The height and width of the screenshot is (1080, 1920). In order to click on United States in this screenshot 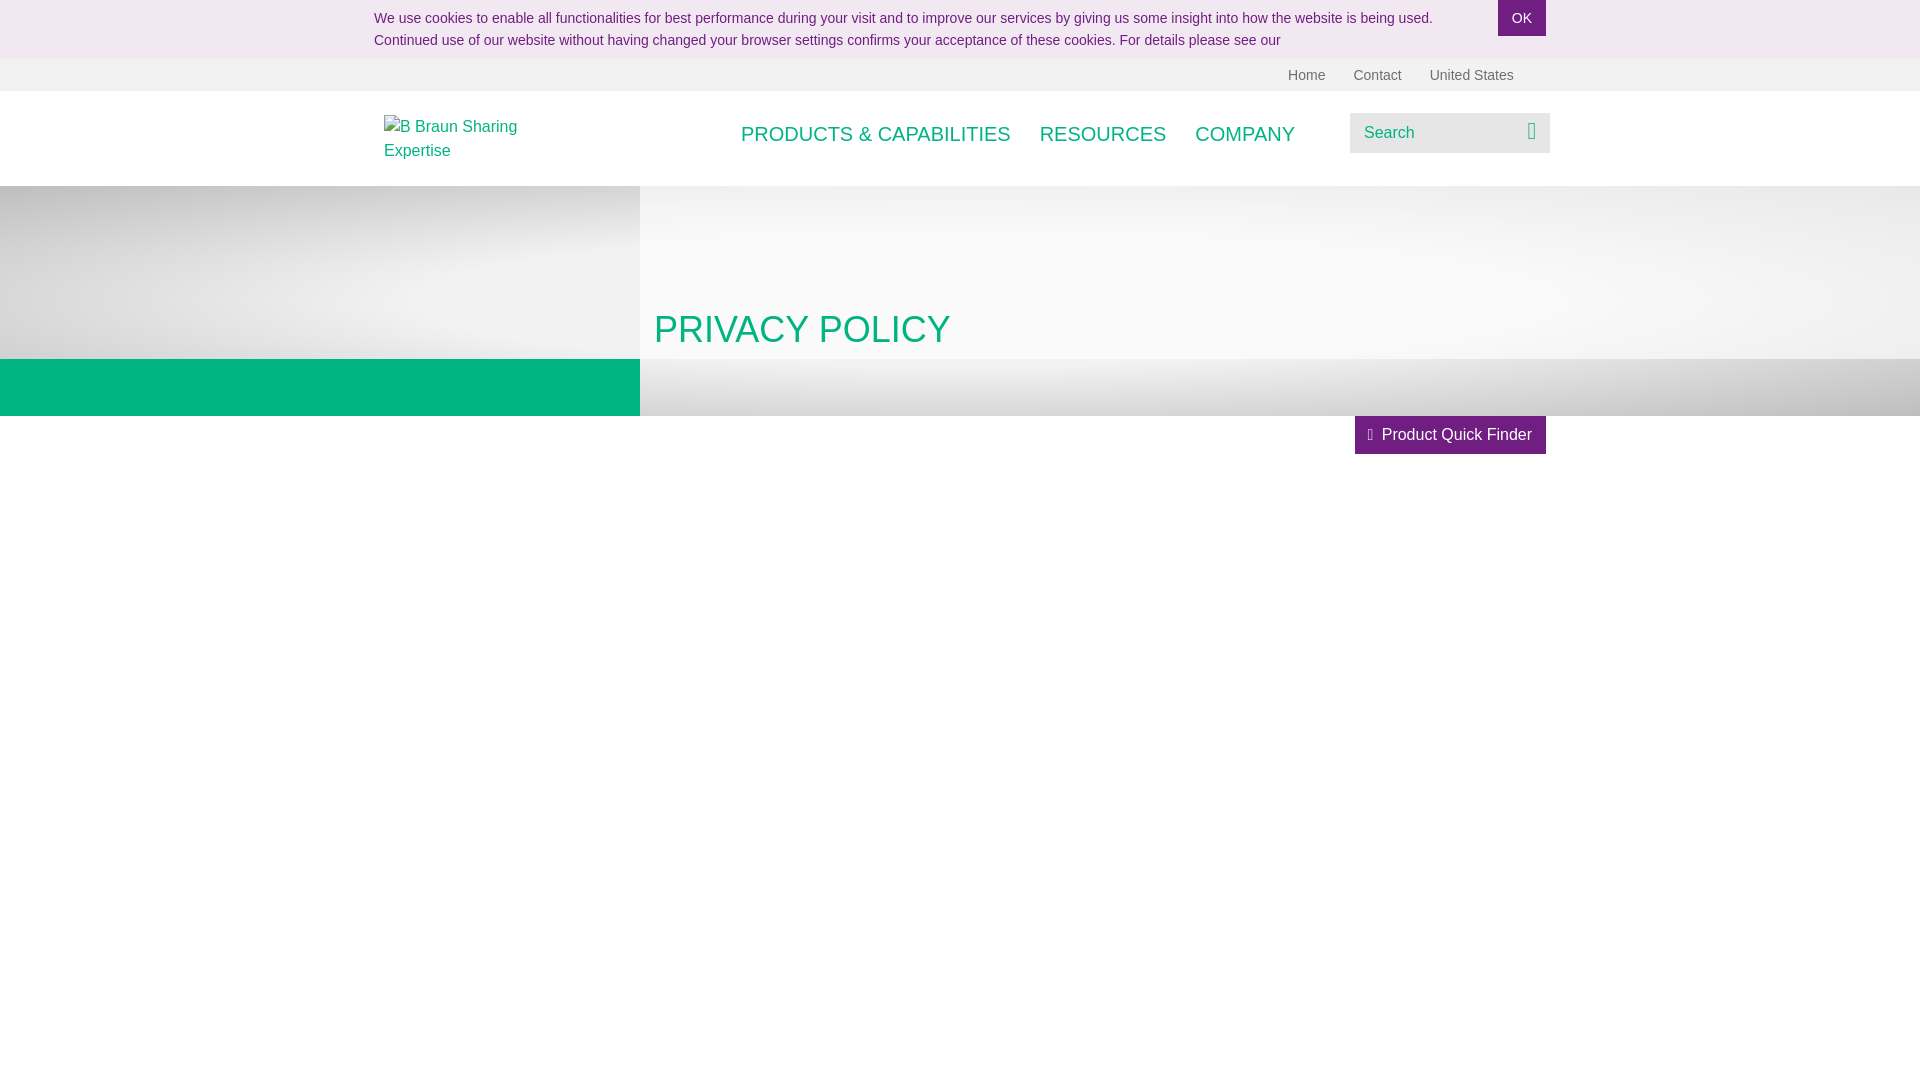, I will do `click(1488, 74)`.